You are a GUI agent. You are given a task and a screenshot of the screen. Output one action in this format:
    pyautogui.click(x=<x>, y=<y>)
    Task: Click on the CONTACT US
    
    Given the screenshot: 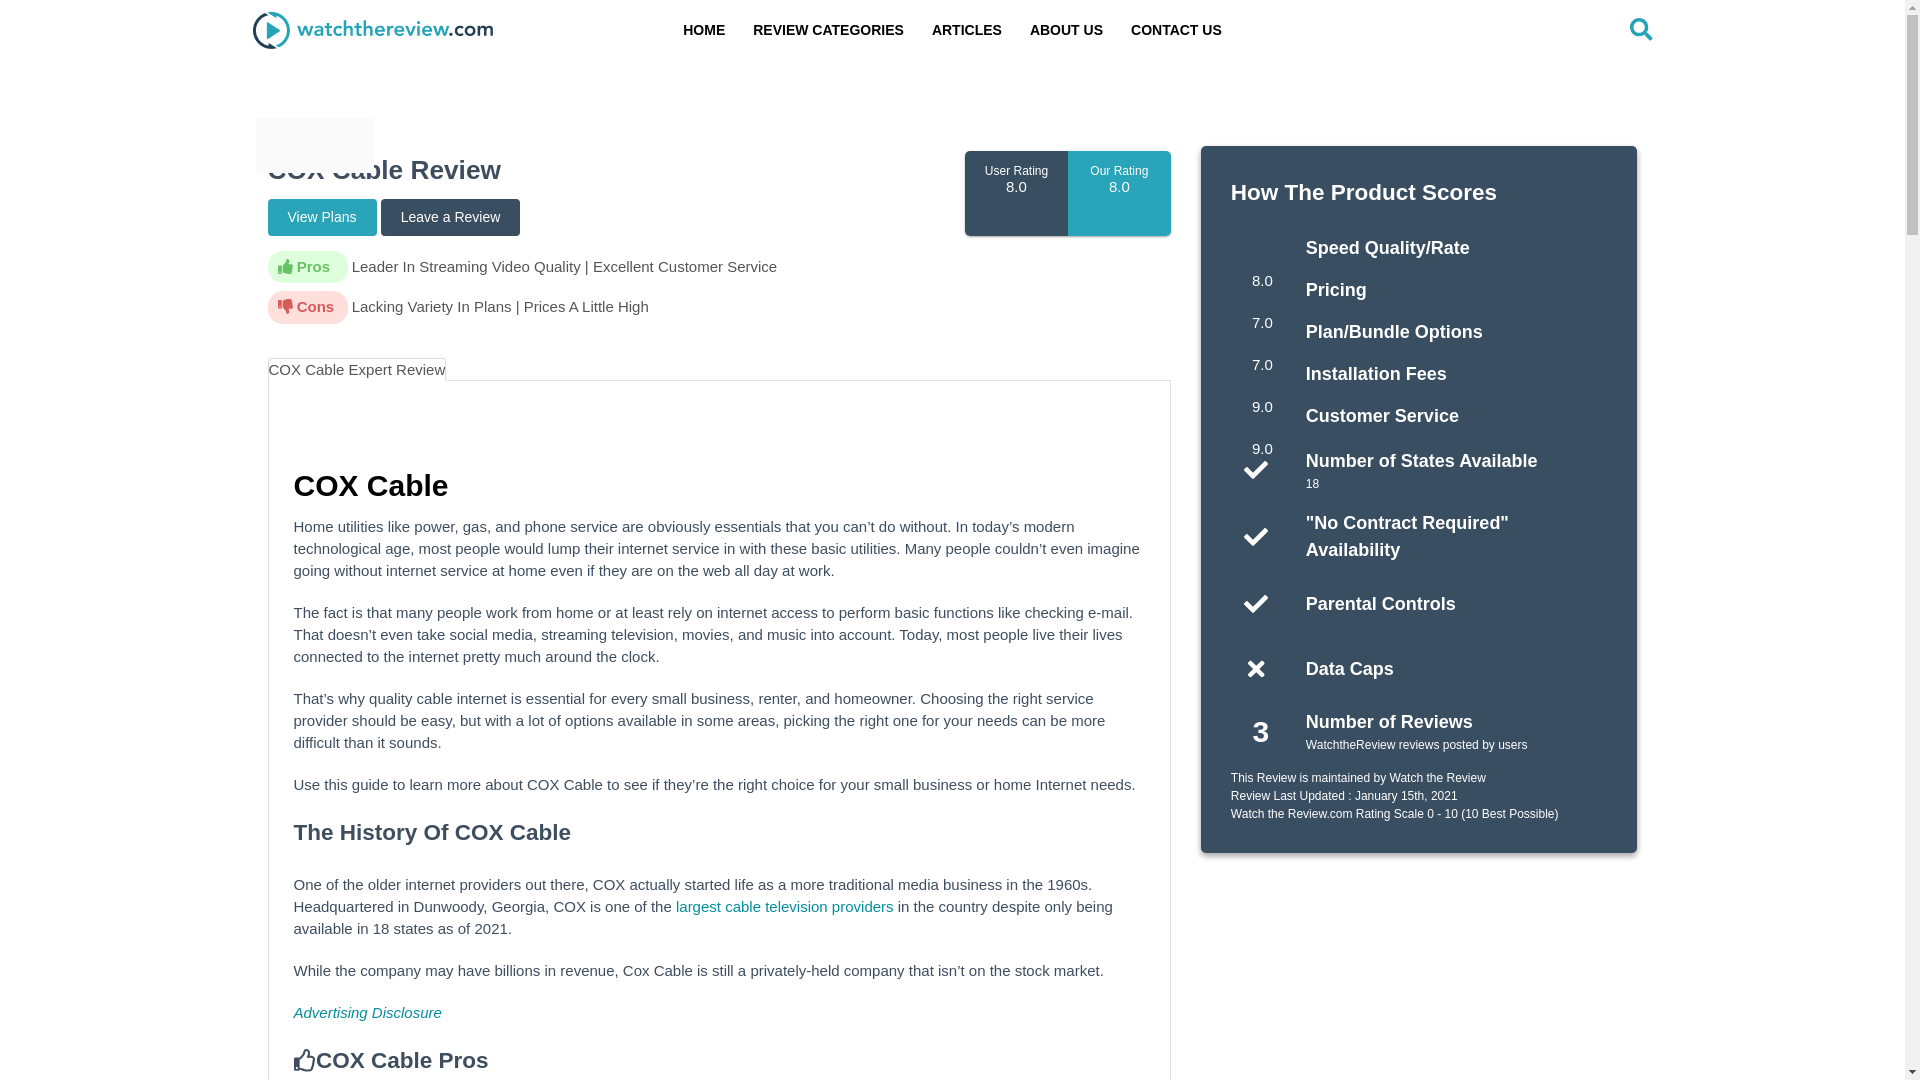 What is the action you would take?
    pyautogui.click(x=1176, y=30)
    